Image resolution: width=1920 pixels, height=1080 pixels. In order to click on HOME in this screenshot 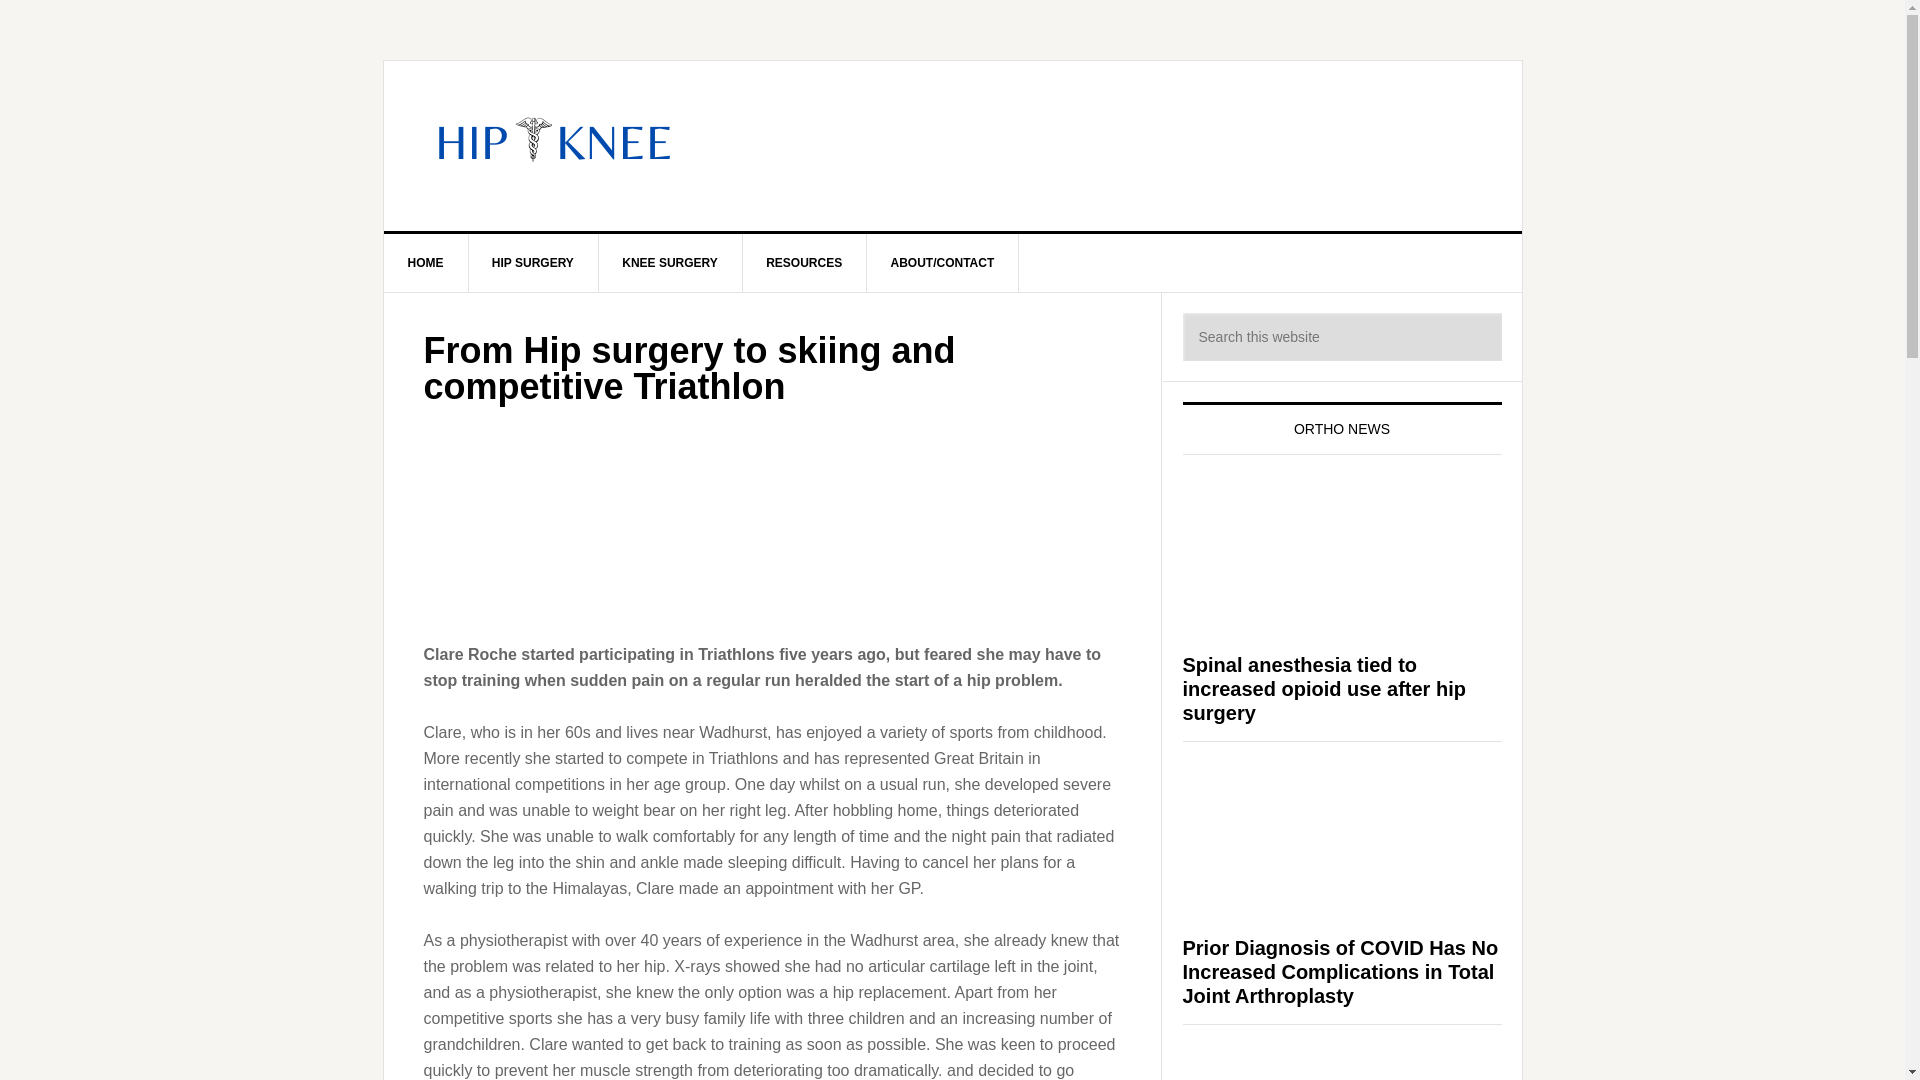, I will do `click(426, 262)`.